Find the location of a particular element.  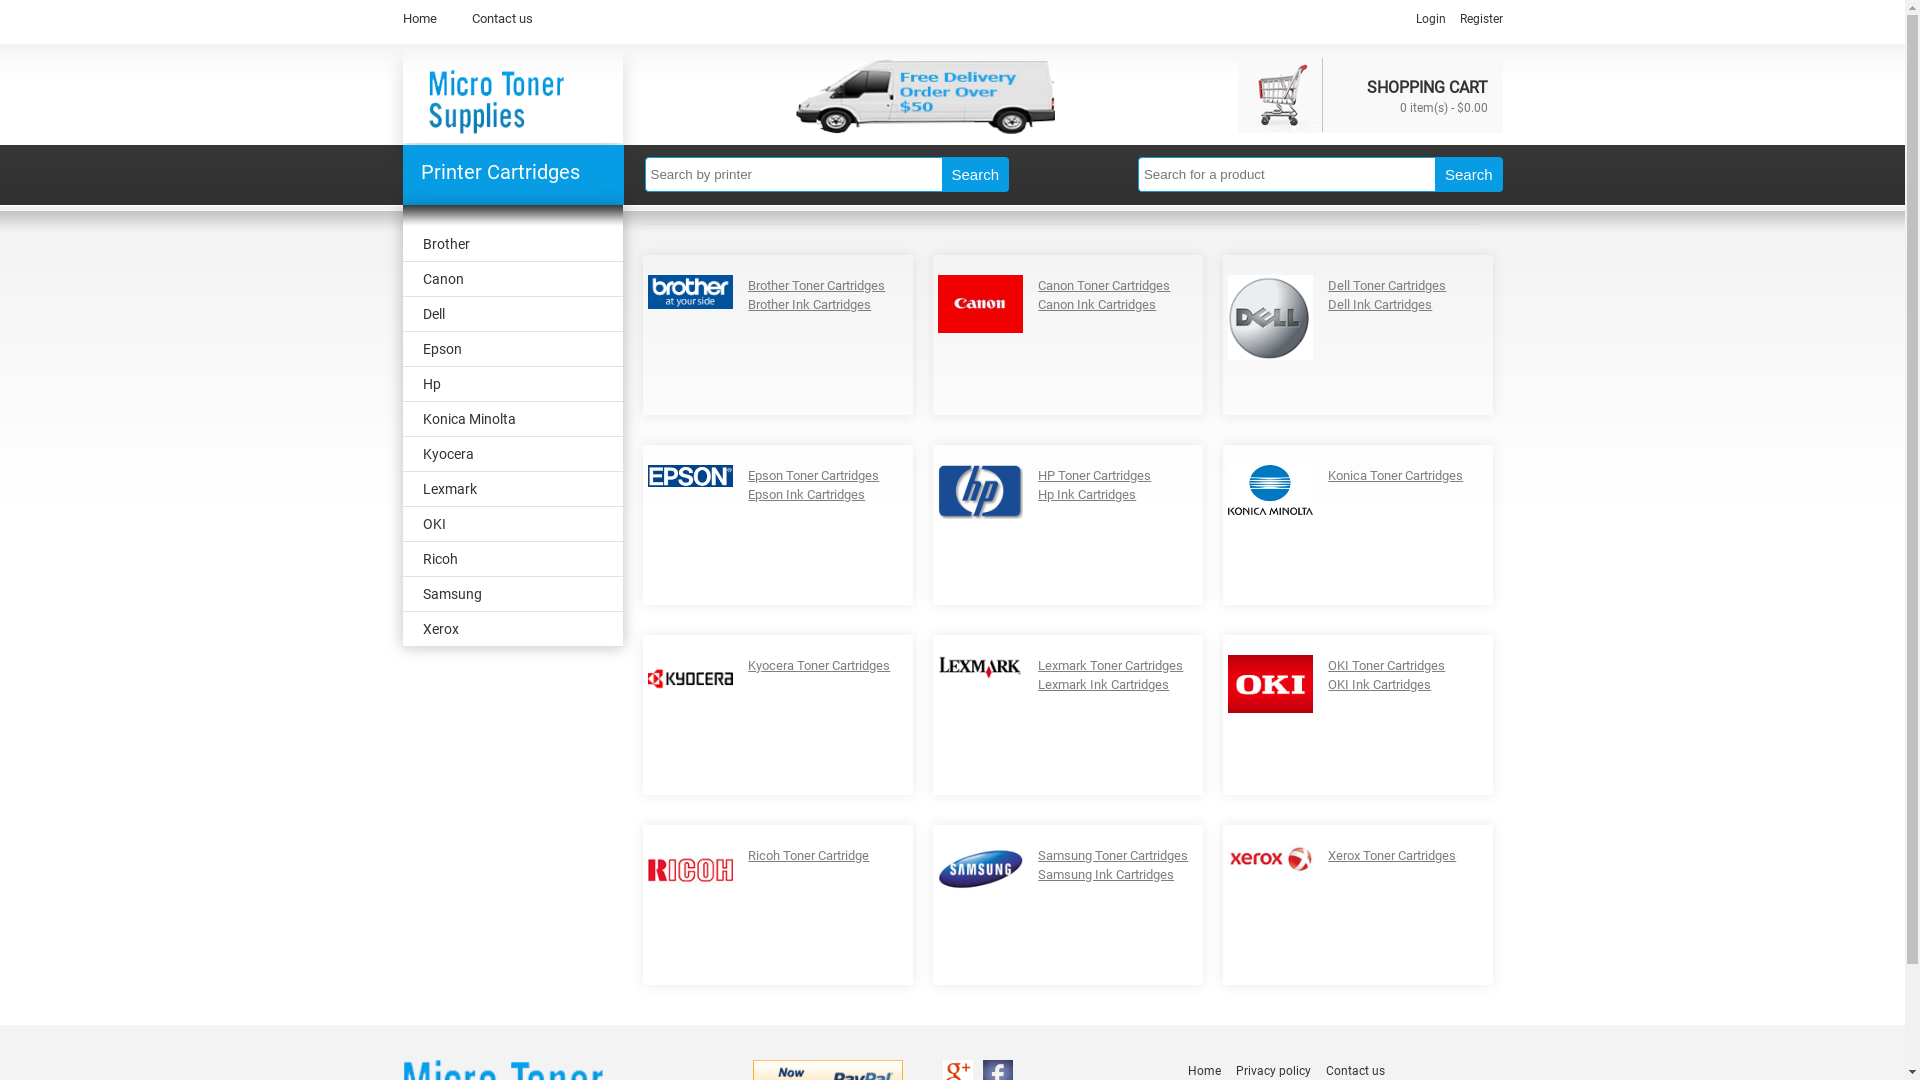

Dell is located at coordinates (512, 314).